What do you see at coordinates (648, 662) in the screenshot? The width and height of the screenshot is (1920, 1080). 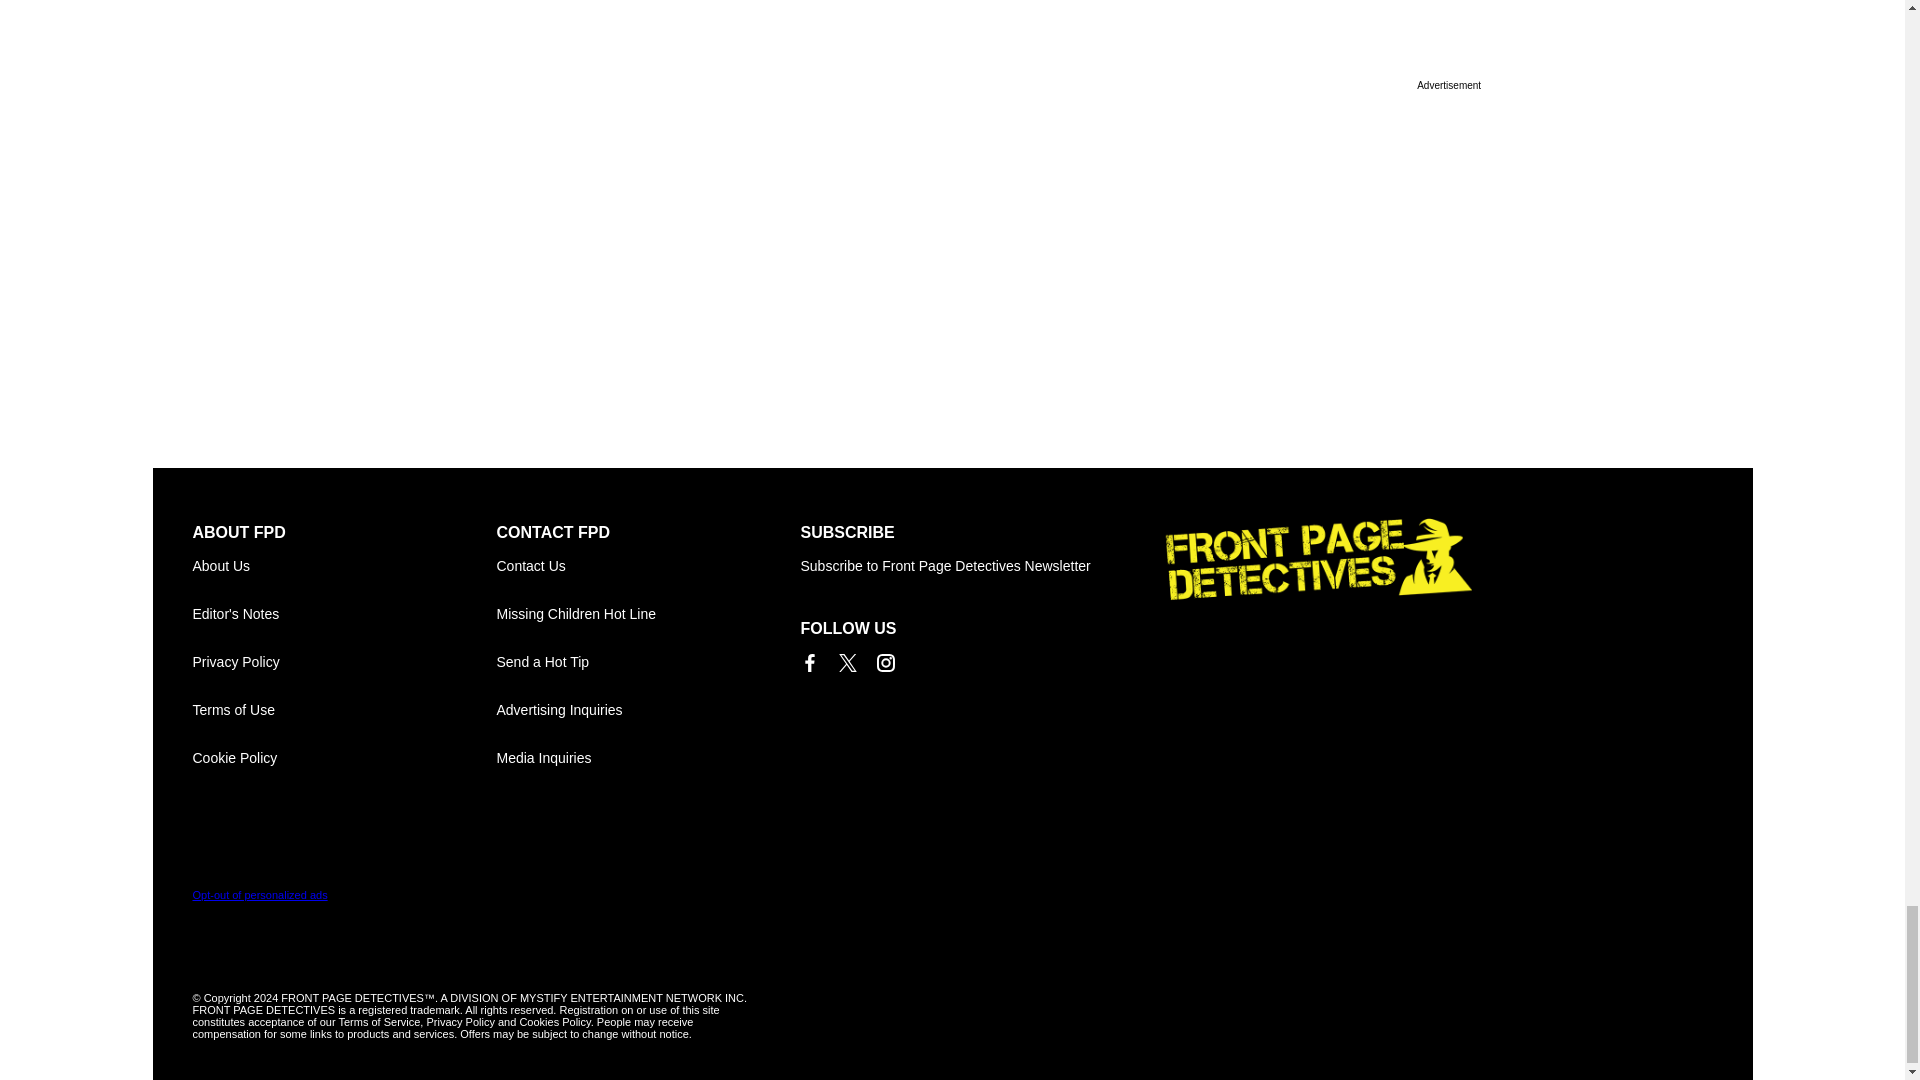 I see `Send a Hot Tip` at bounding box center [648, 662].